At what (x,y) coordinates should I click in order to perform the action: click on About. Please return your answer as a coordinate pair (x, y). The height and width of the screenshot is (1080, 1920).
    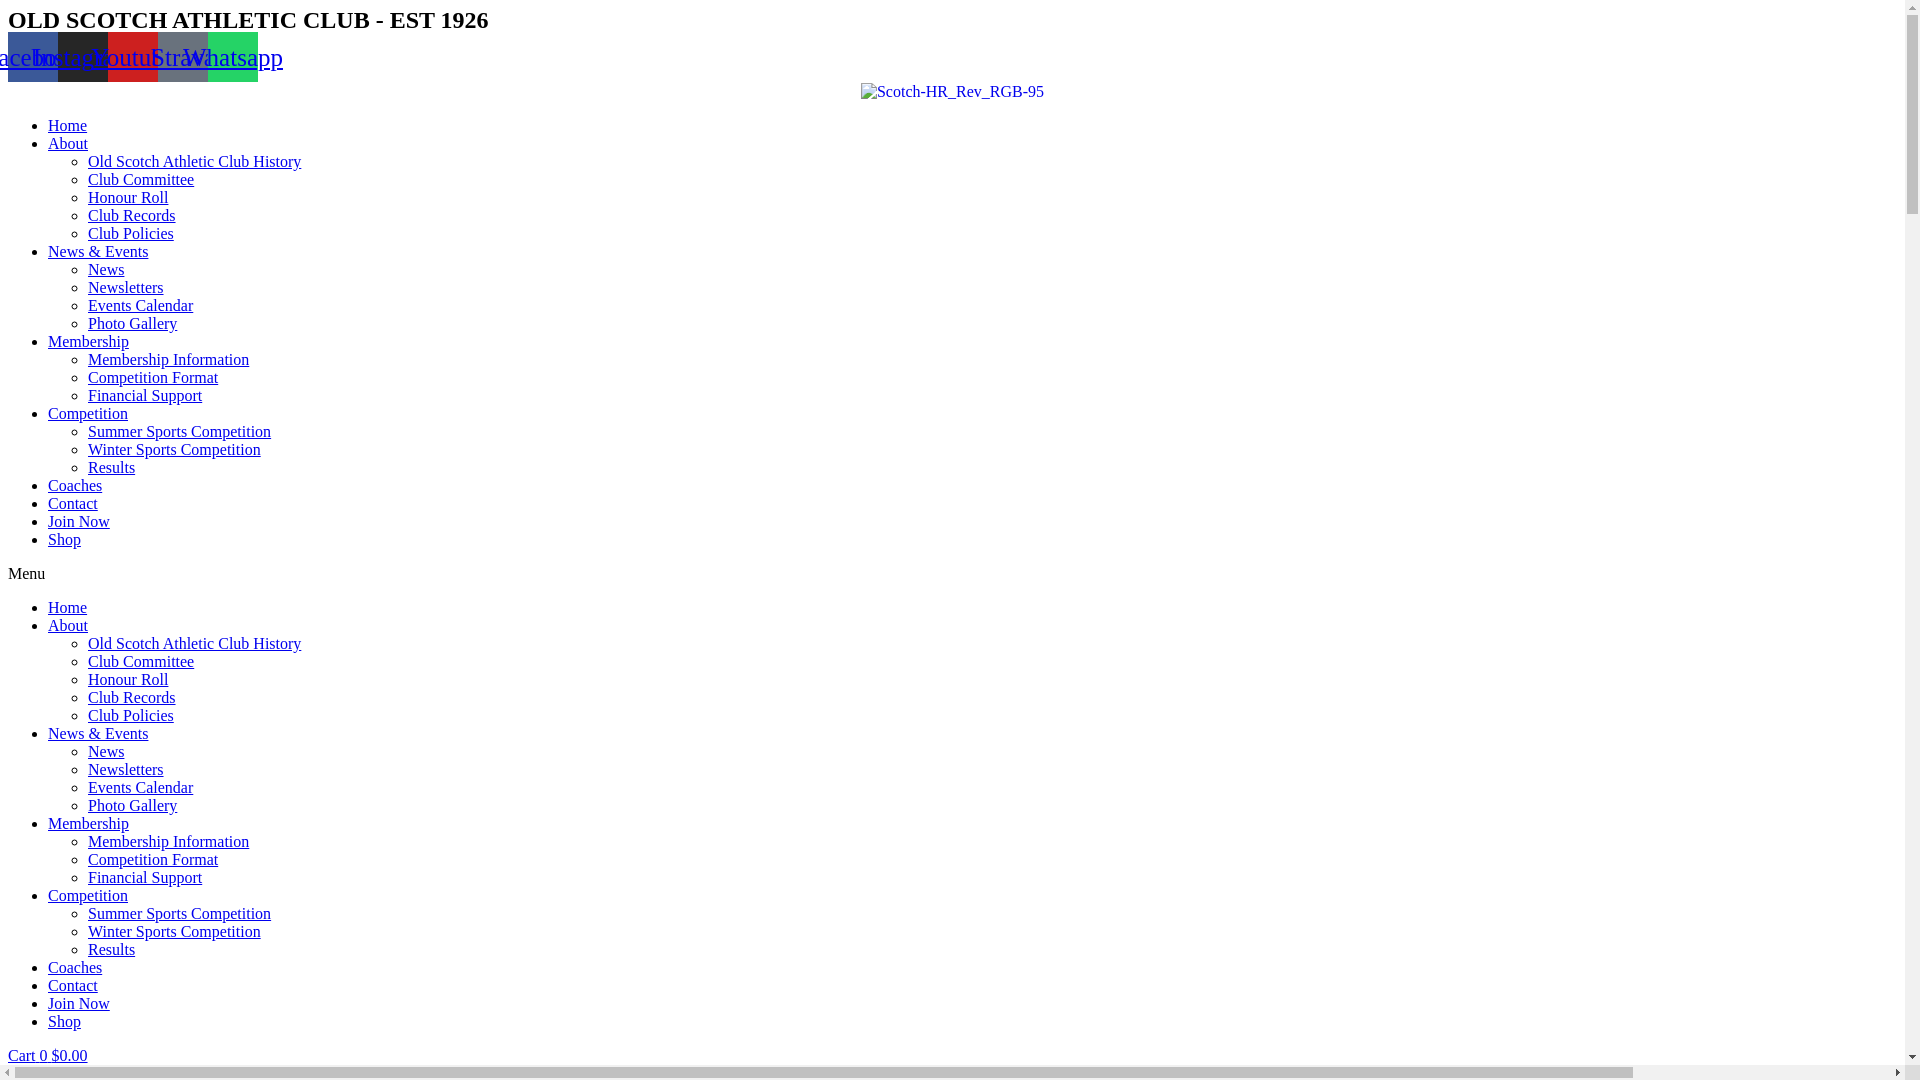
    Looking at the image, I should click on (68, 144).